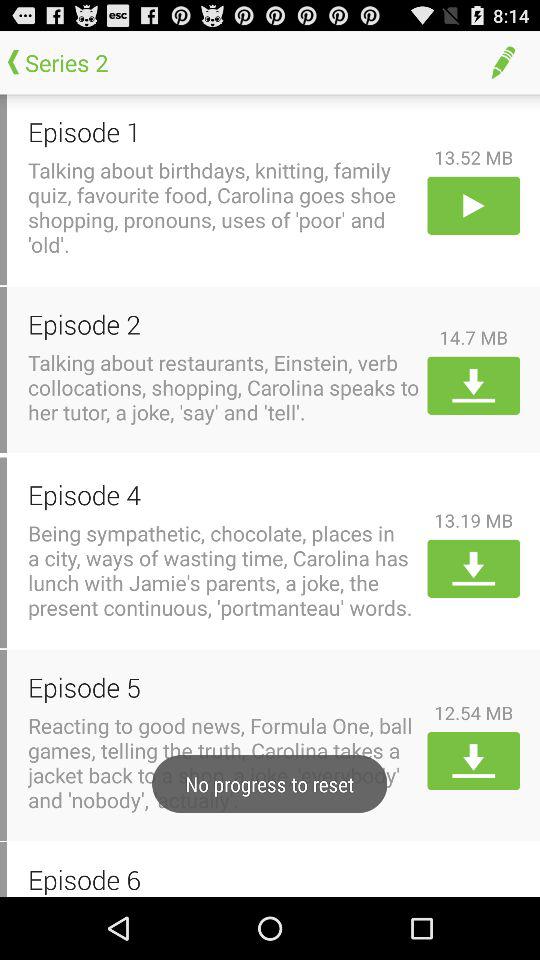 This screenshot has height=960, width=540. I want to click on launch episode 2, so click(224, 324).